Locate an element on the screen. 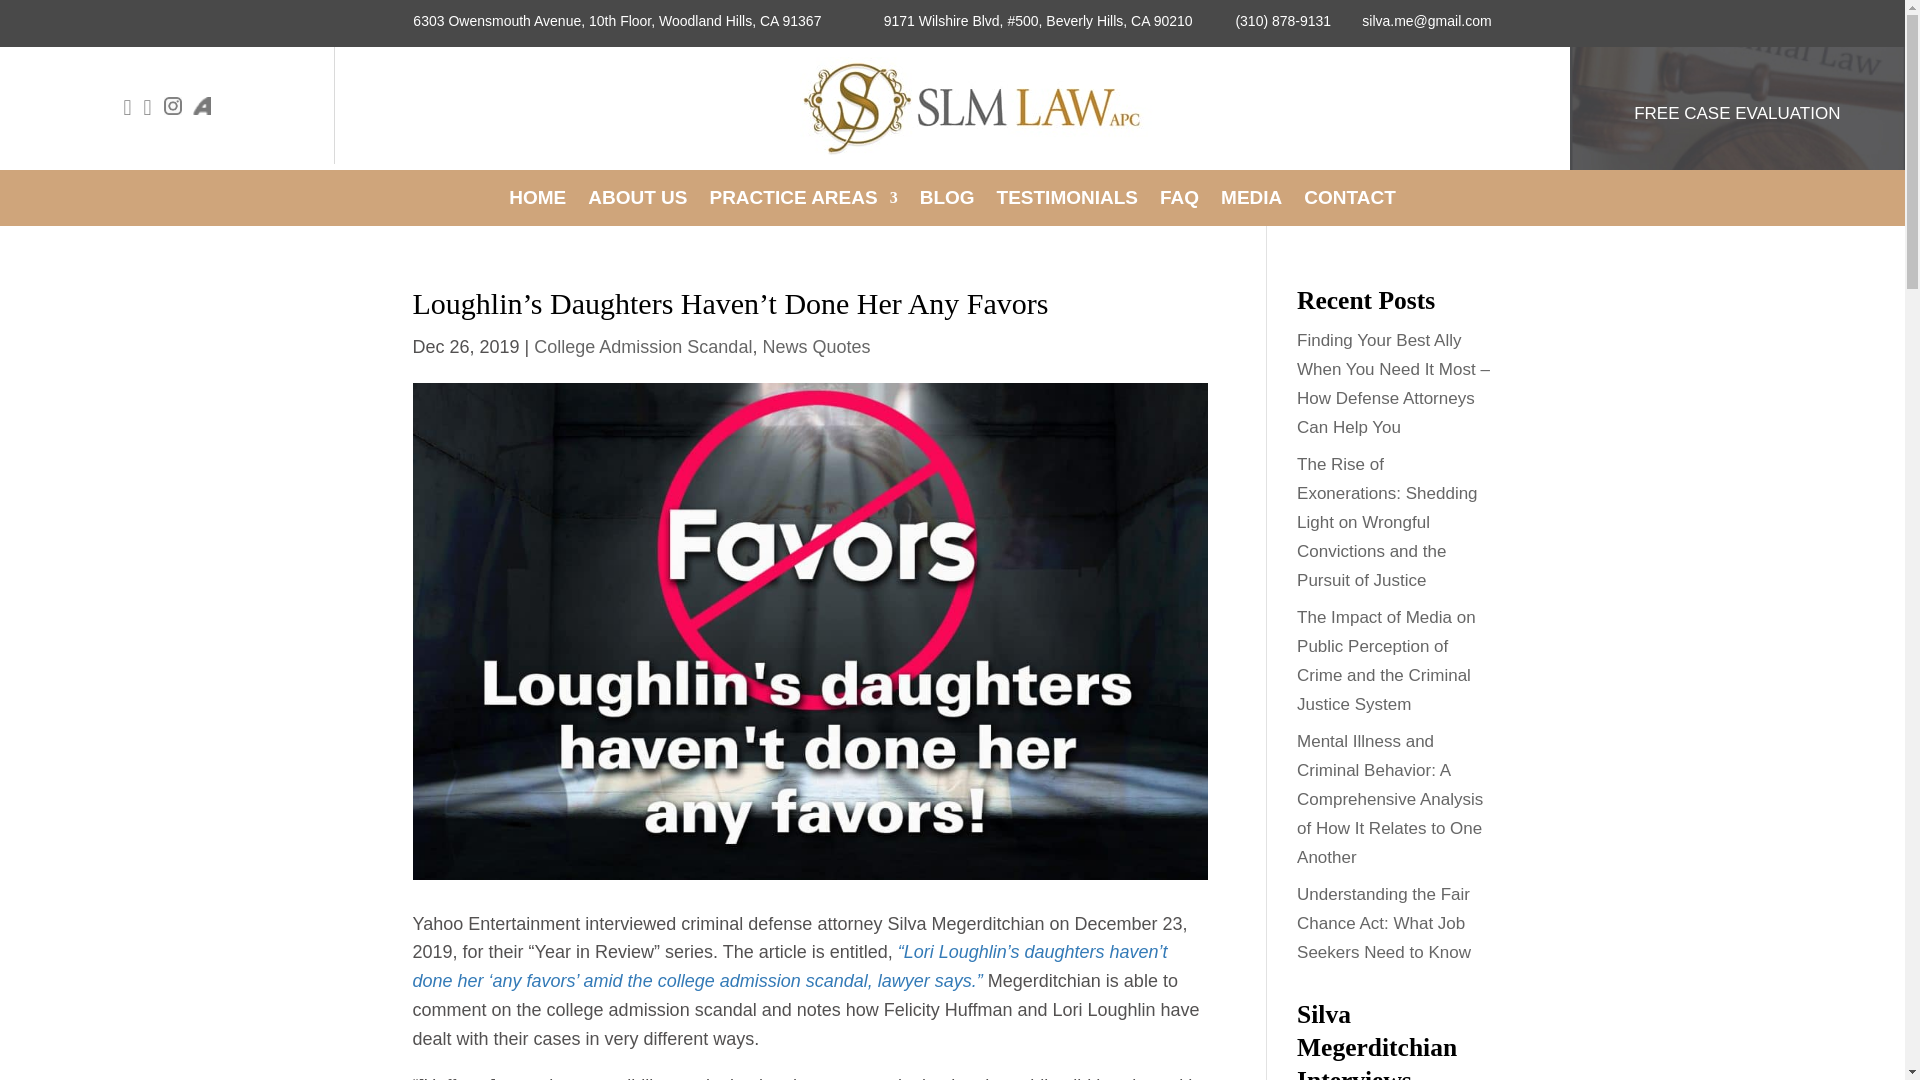 This screenshot has width=1920, height=1080. ABOUT US is located at coordinates (637, 202).